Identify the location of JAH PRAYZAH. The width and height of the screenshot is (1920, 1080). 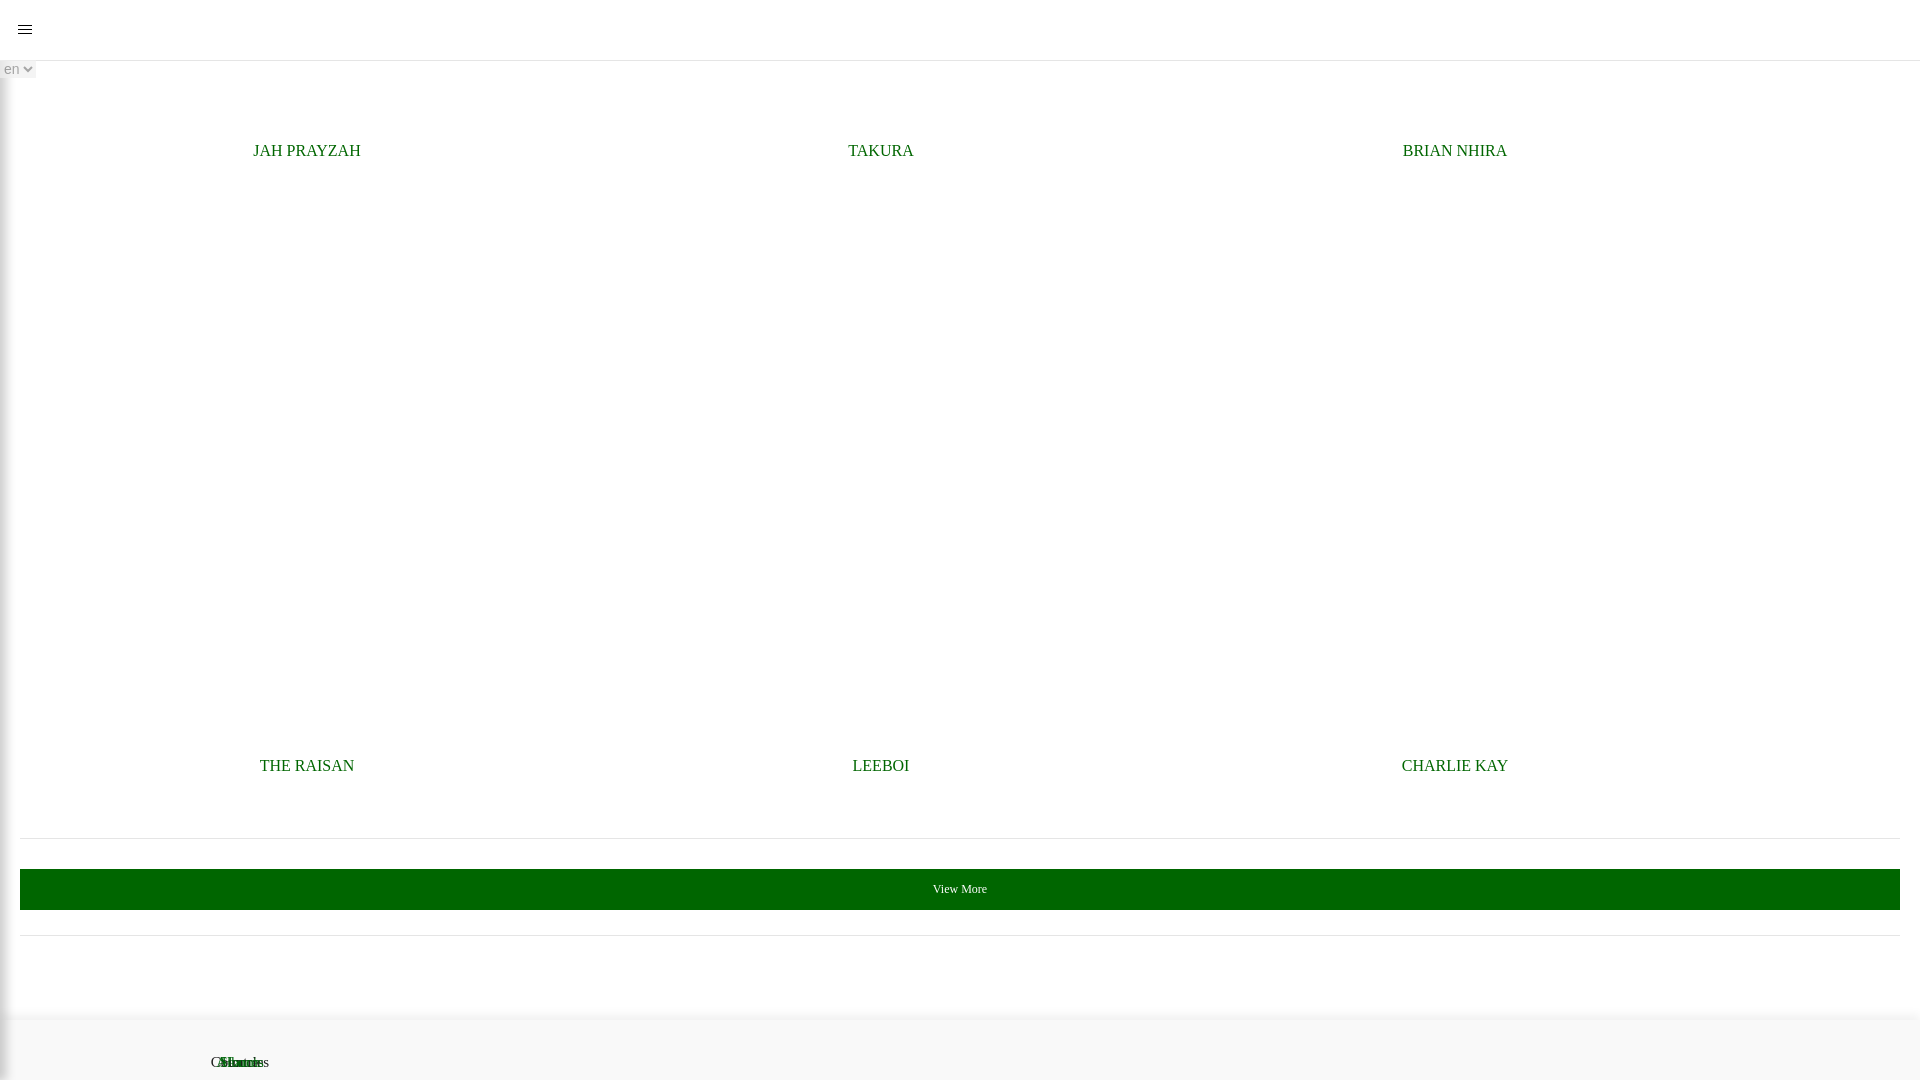
(306, 151).